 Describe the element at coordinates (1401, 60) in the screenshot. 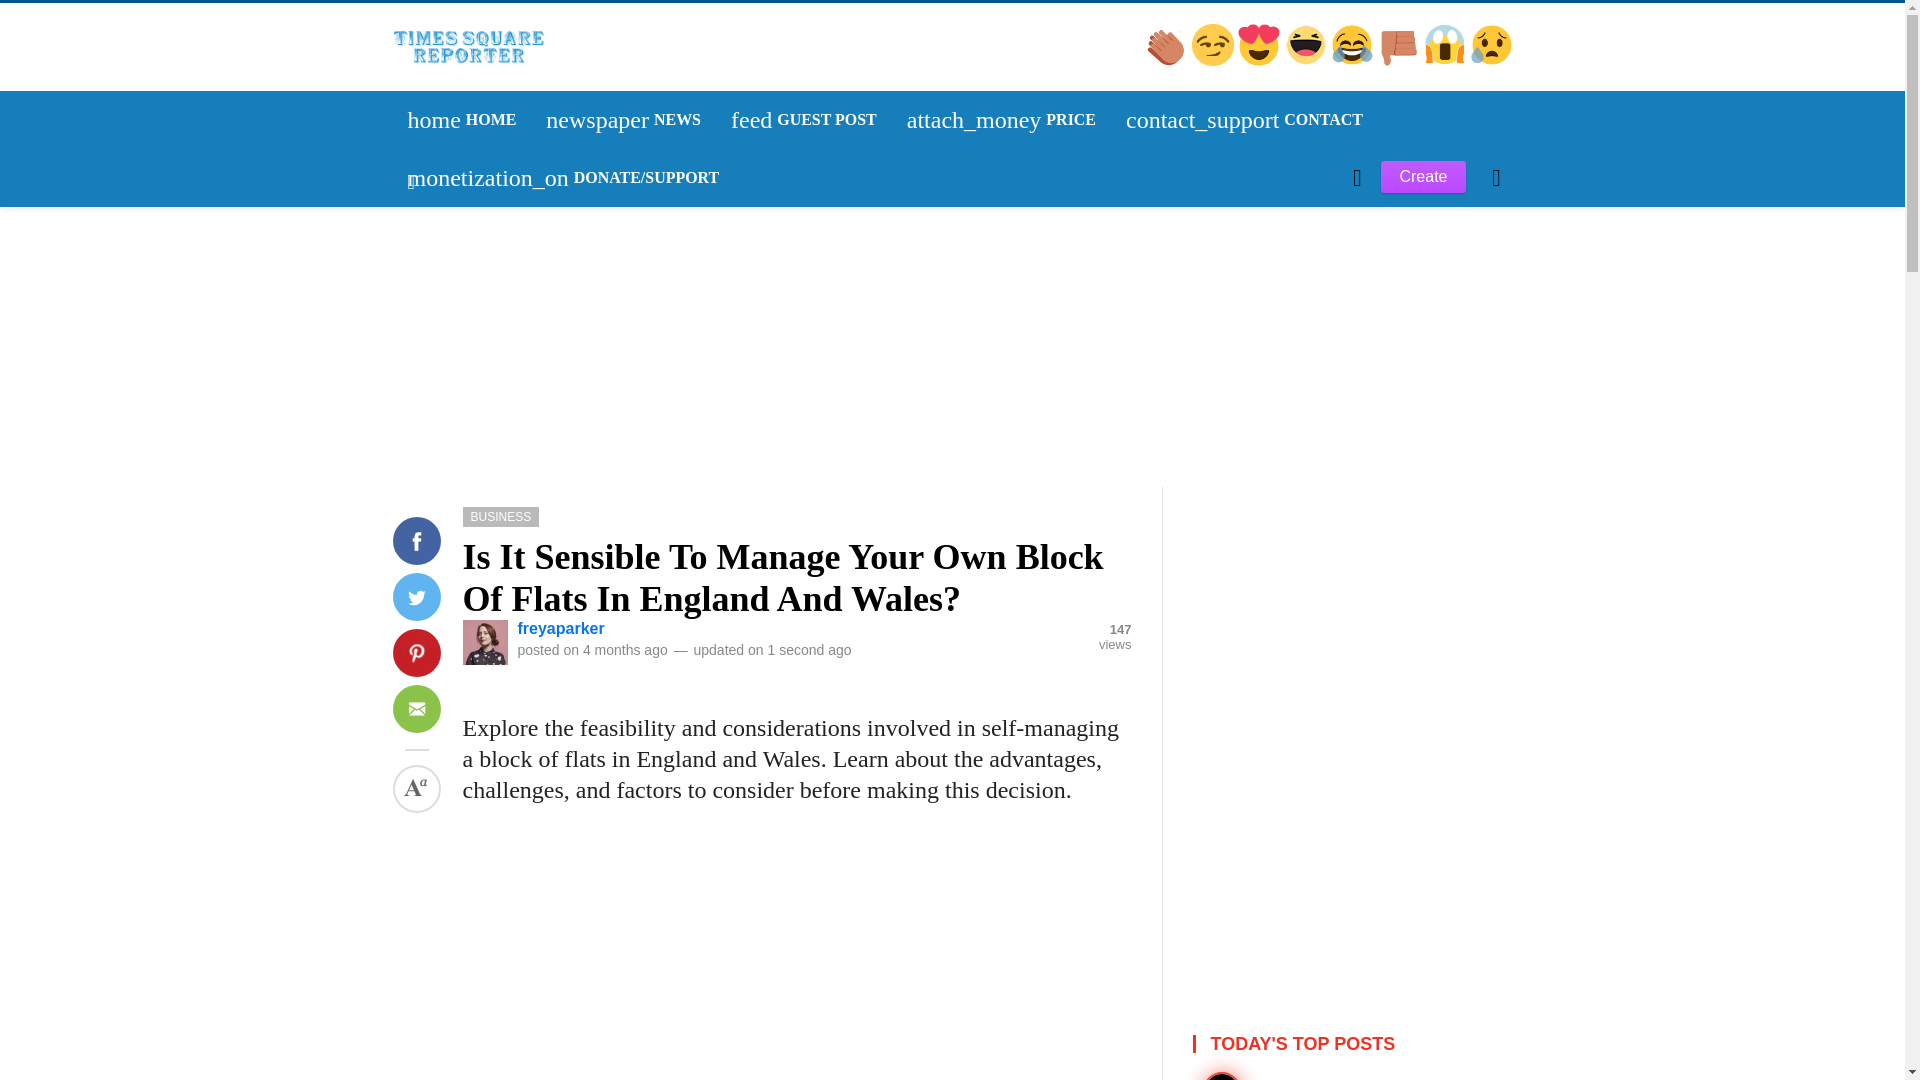

I see `FAIL!` at that location.